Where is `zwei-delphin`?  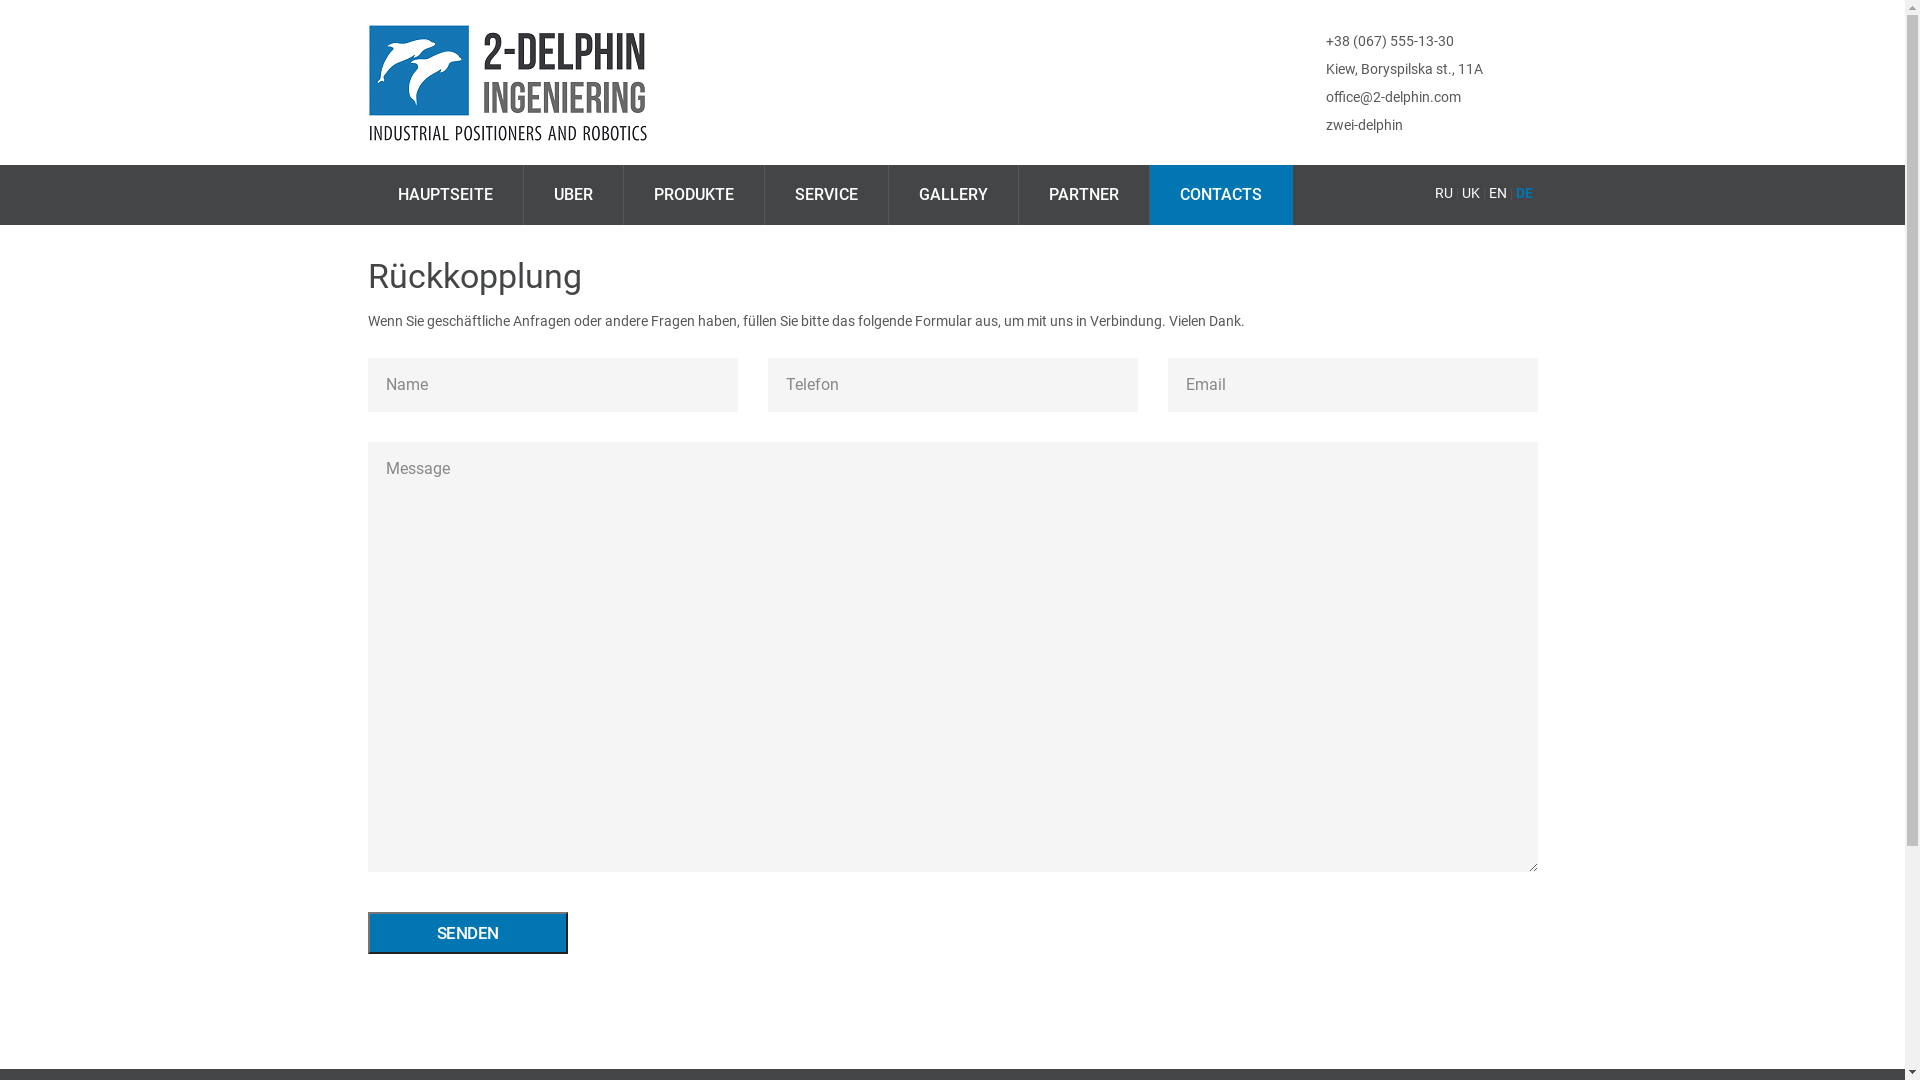 zwei-delphin is located at coordinates (1364, 126).